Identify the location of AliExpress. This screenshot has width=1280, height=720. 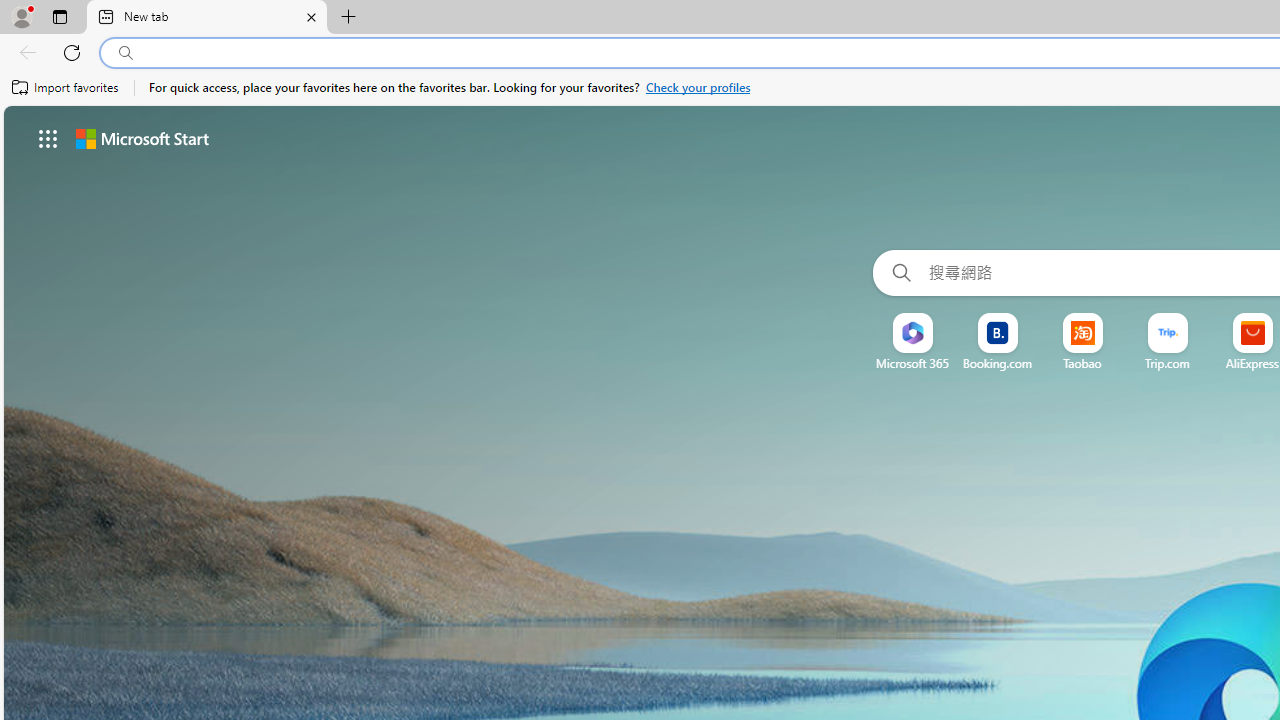
(1252, 363).